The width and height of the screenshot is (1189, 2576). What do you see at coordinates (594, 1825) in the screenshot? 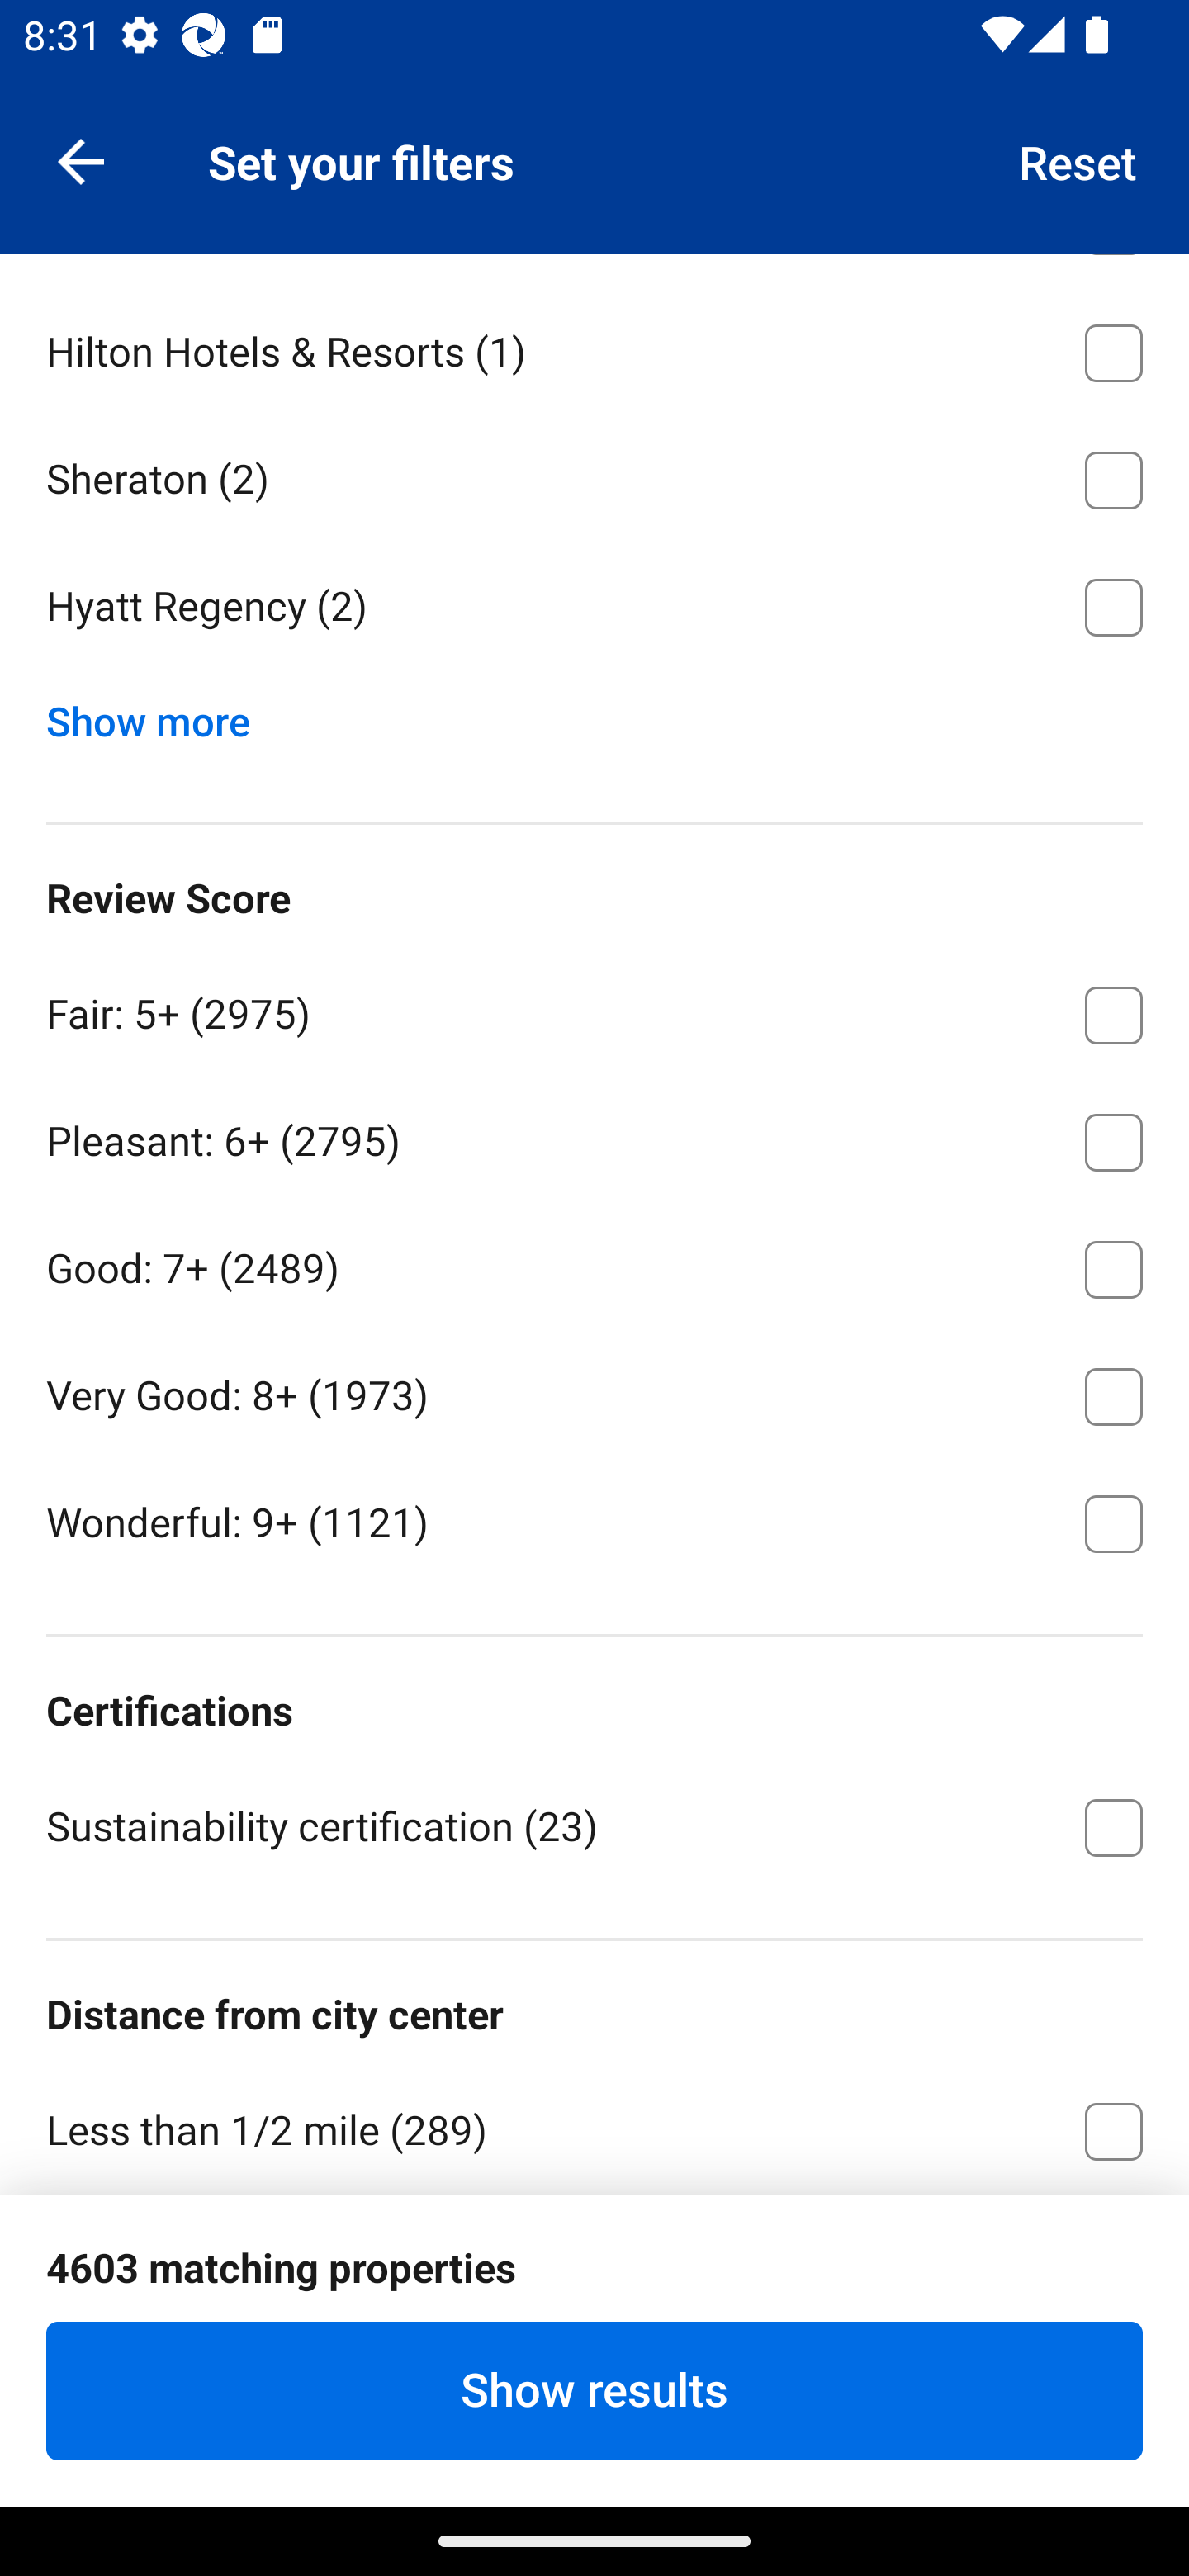
I see `Sustainability certification ⁦(23)` at bounding box center [594, 1825].